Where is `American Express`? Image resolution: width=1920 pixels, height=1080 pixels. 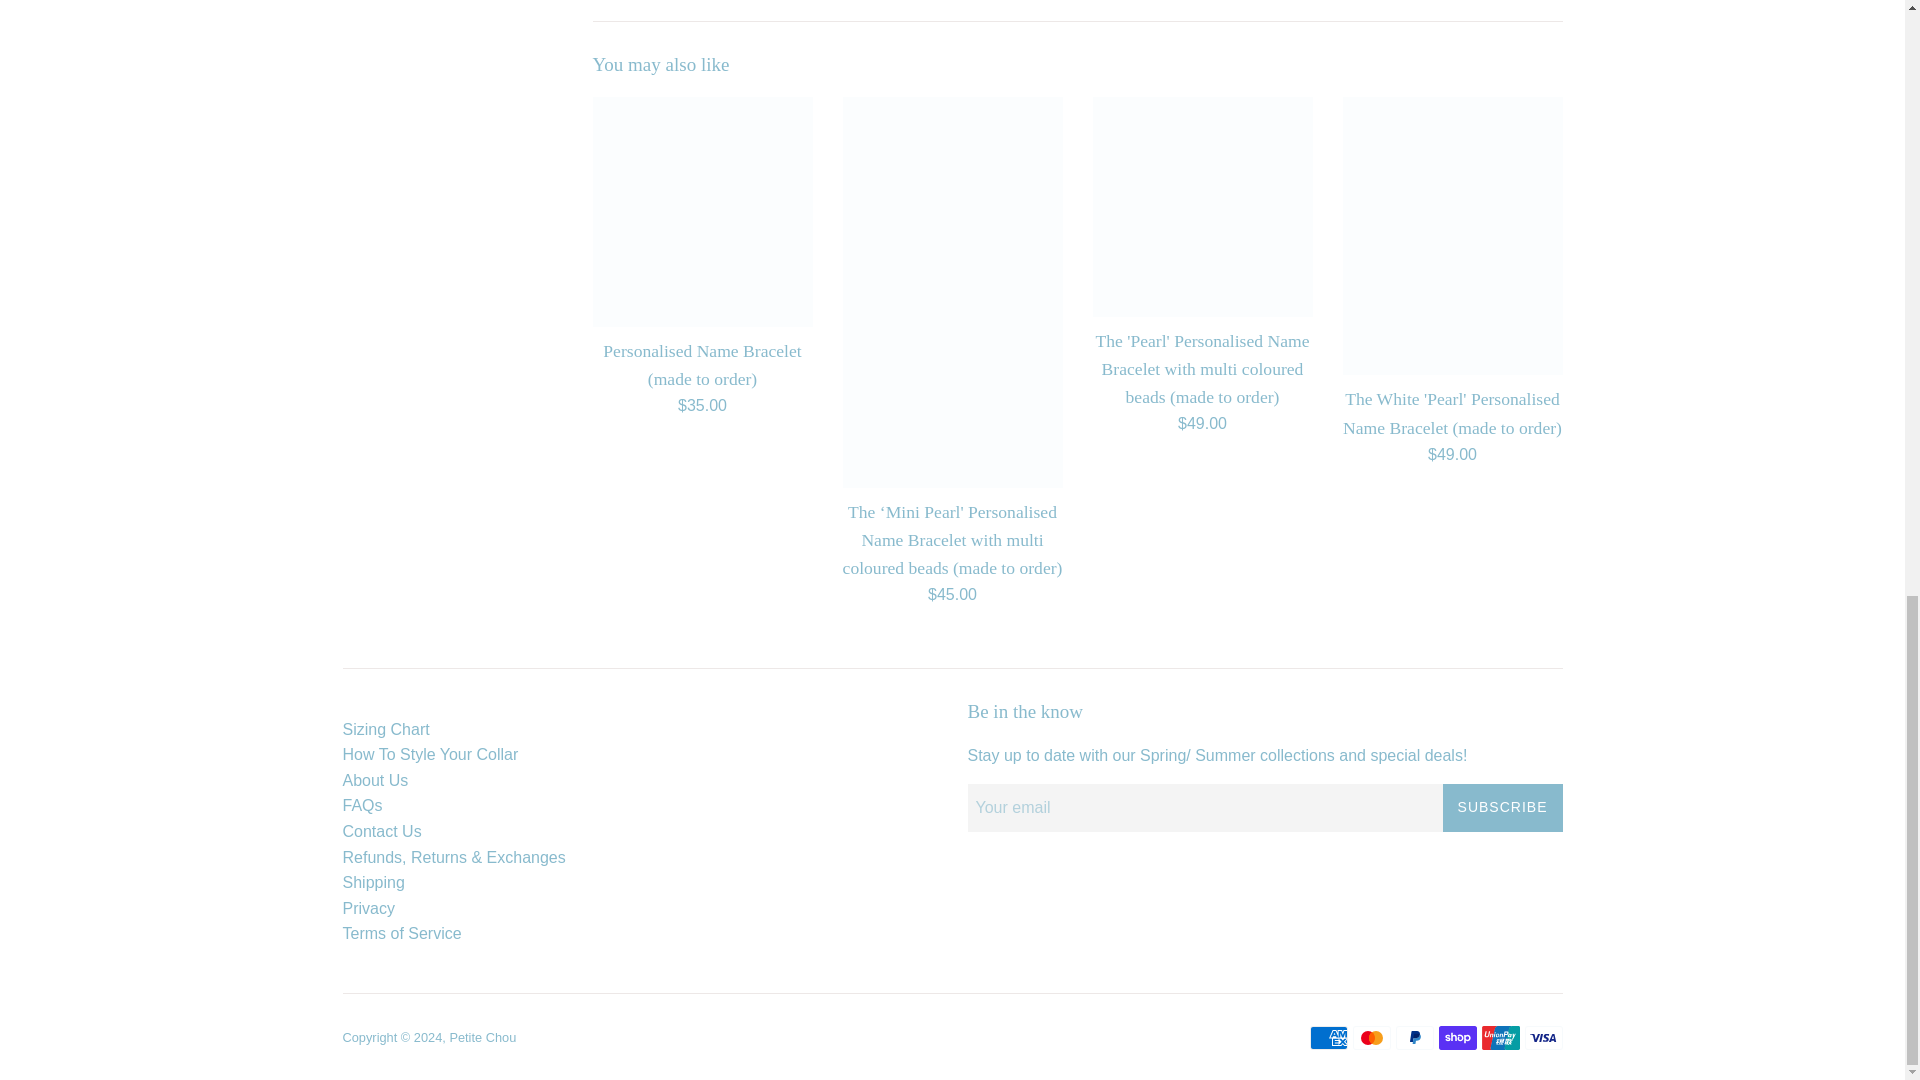 American Express is located at coordinates (1328, 1038).